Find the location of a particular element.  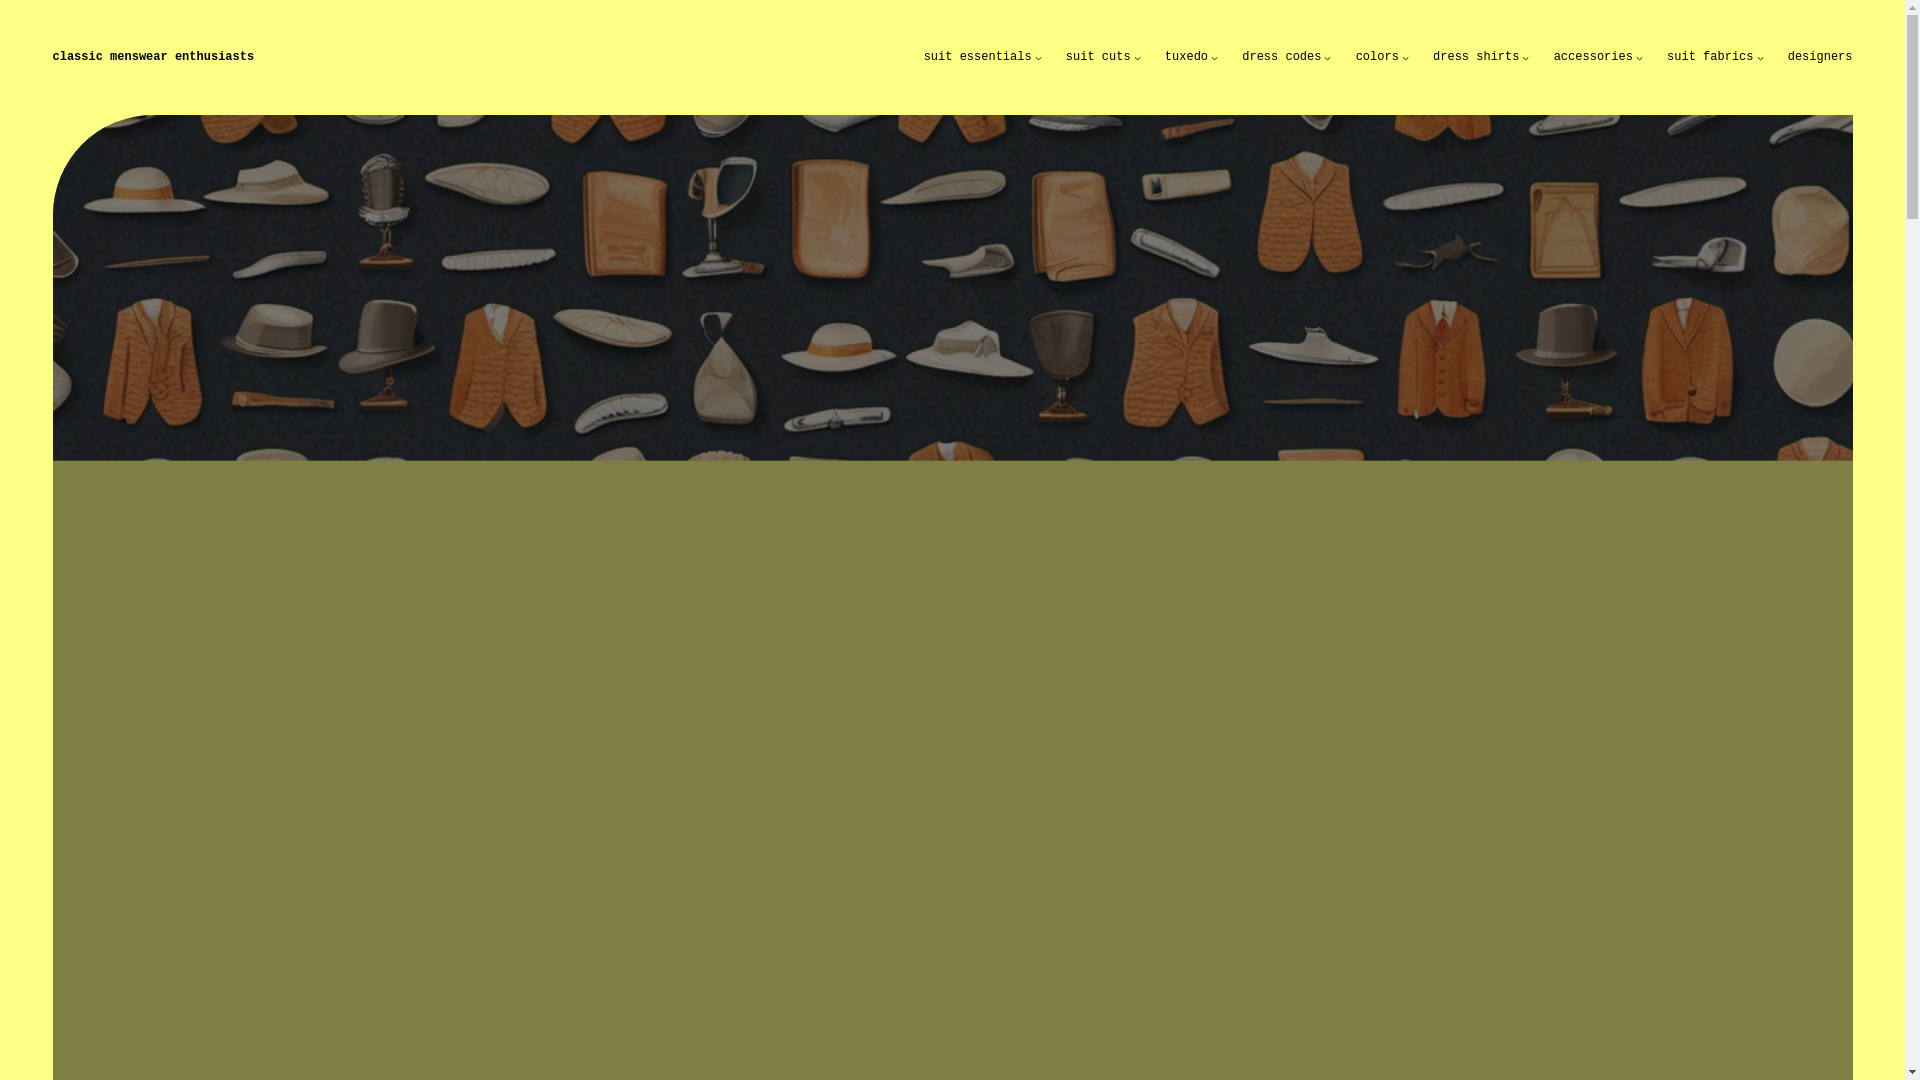

classic menswear enthusiasts is located at coordinates (152, 56).